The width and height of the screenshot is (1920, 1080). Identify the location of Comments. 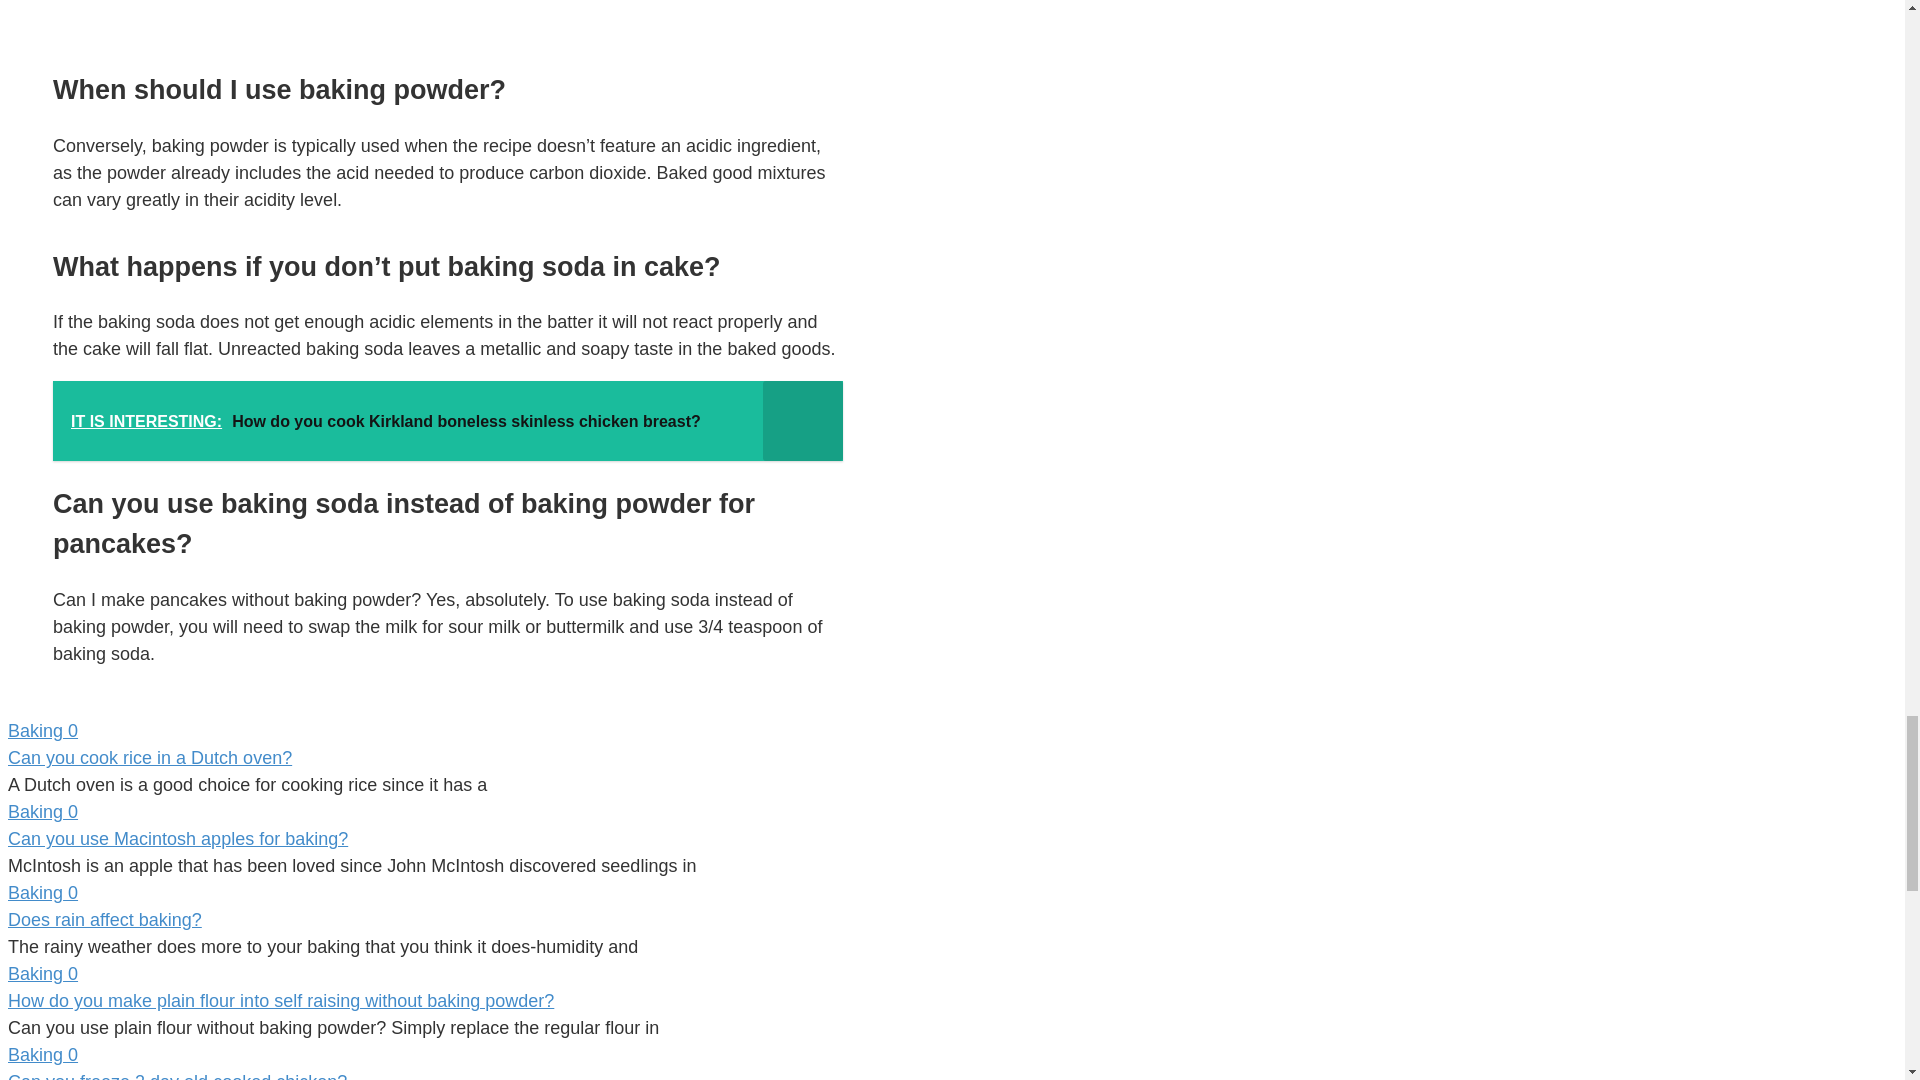
(70, 974).